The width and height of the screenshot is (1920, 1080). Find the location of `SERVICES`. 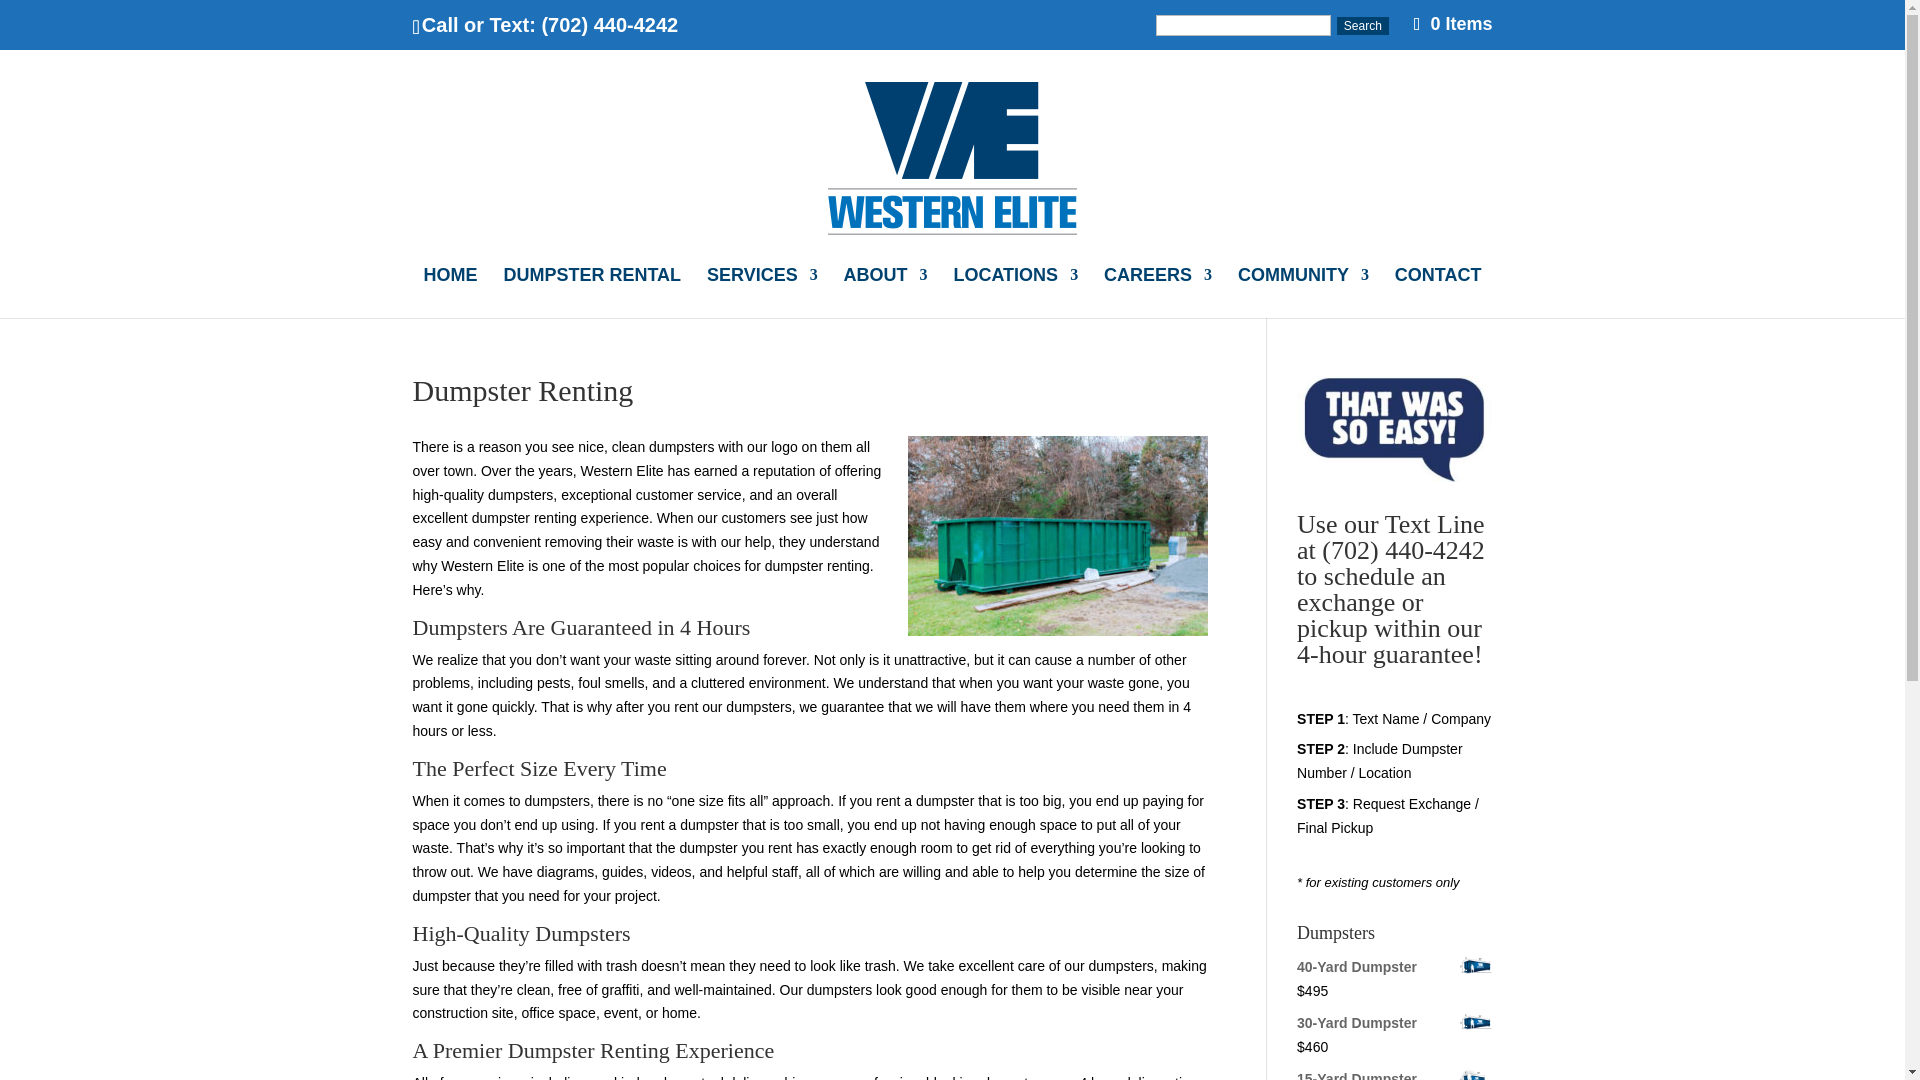

SERVICES is located at coordinates (762, 292).